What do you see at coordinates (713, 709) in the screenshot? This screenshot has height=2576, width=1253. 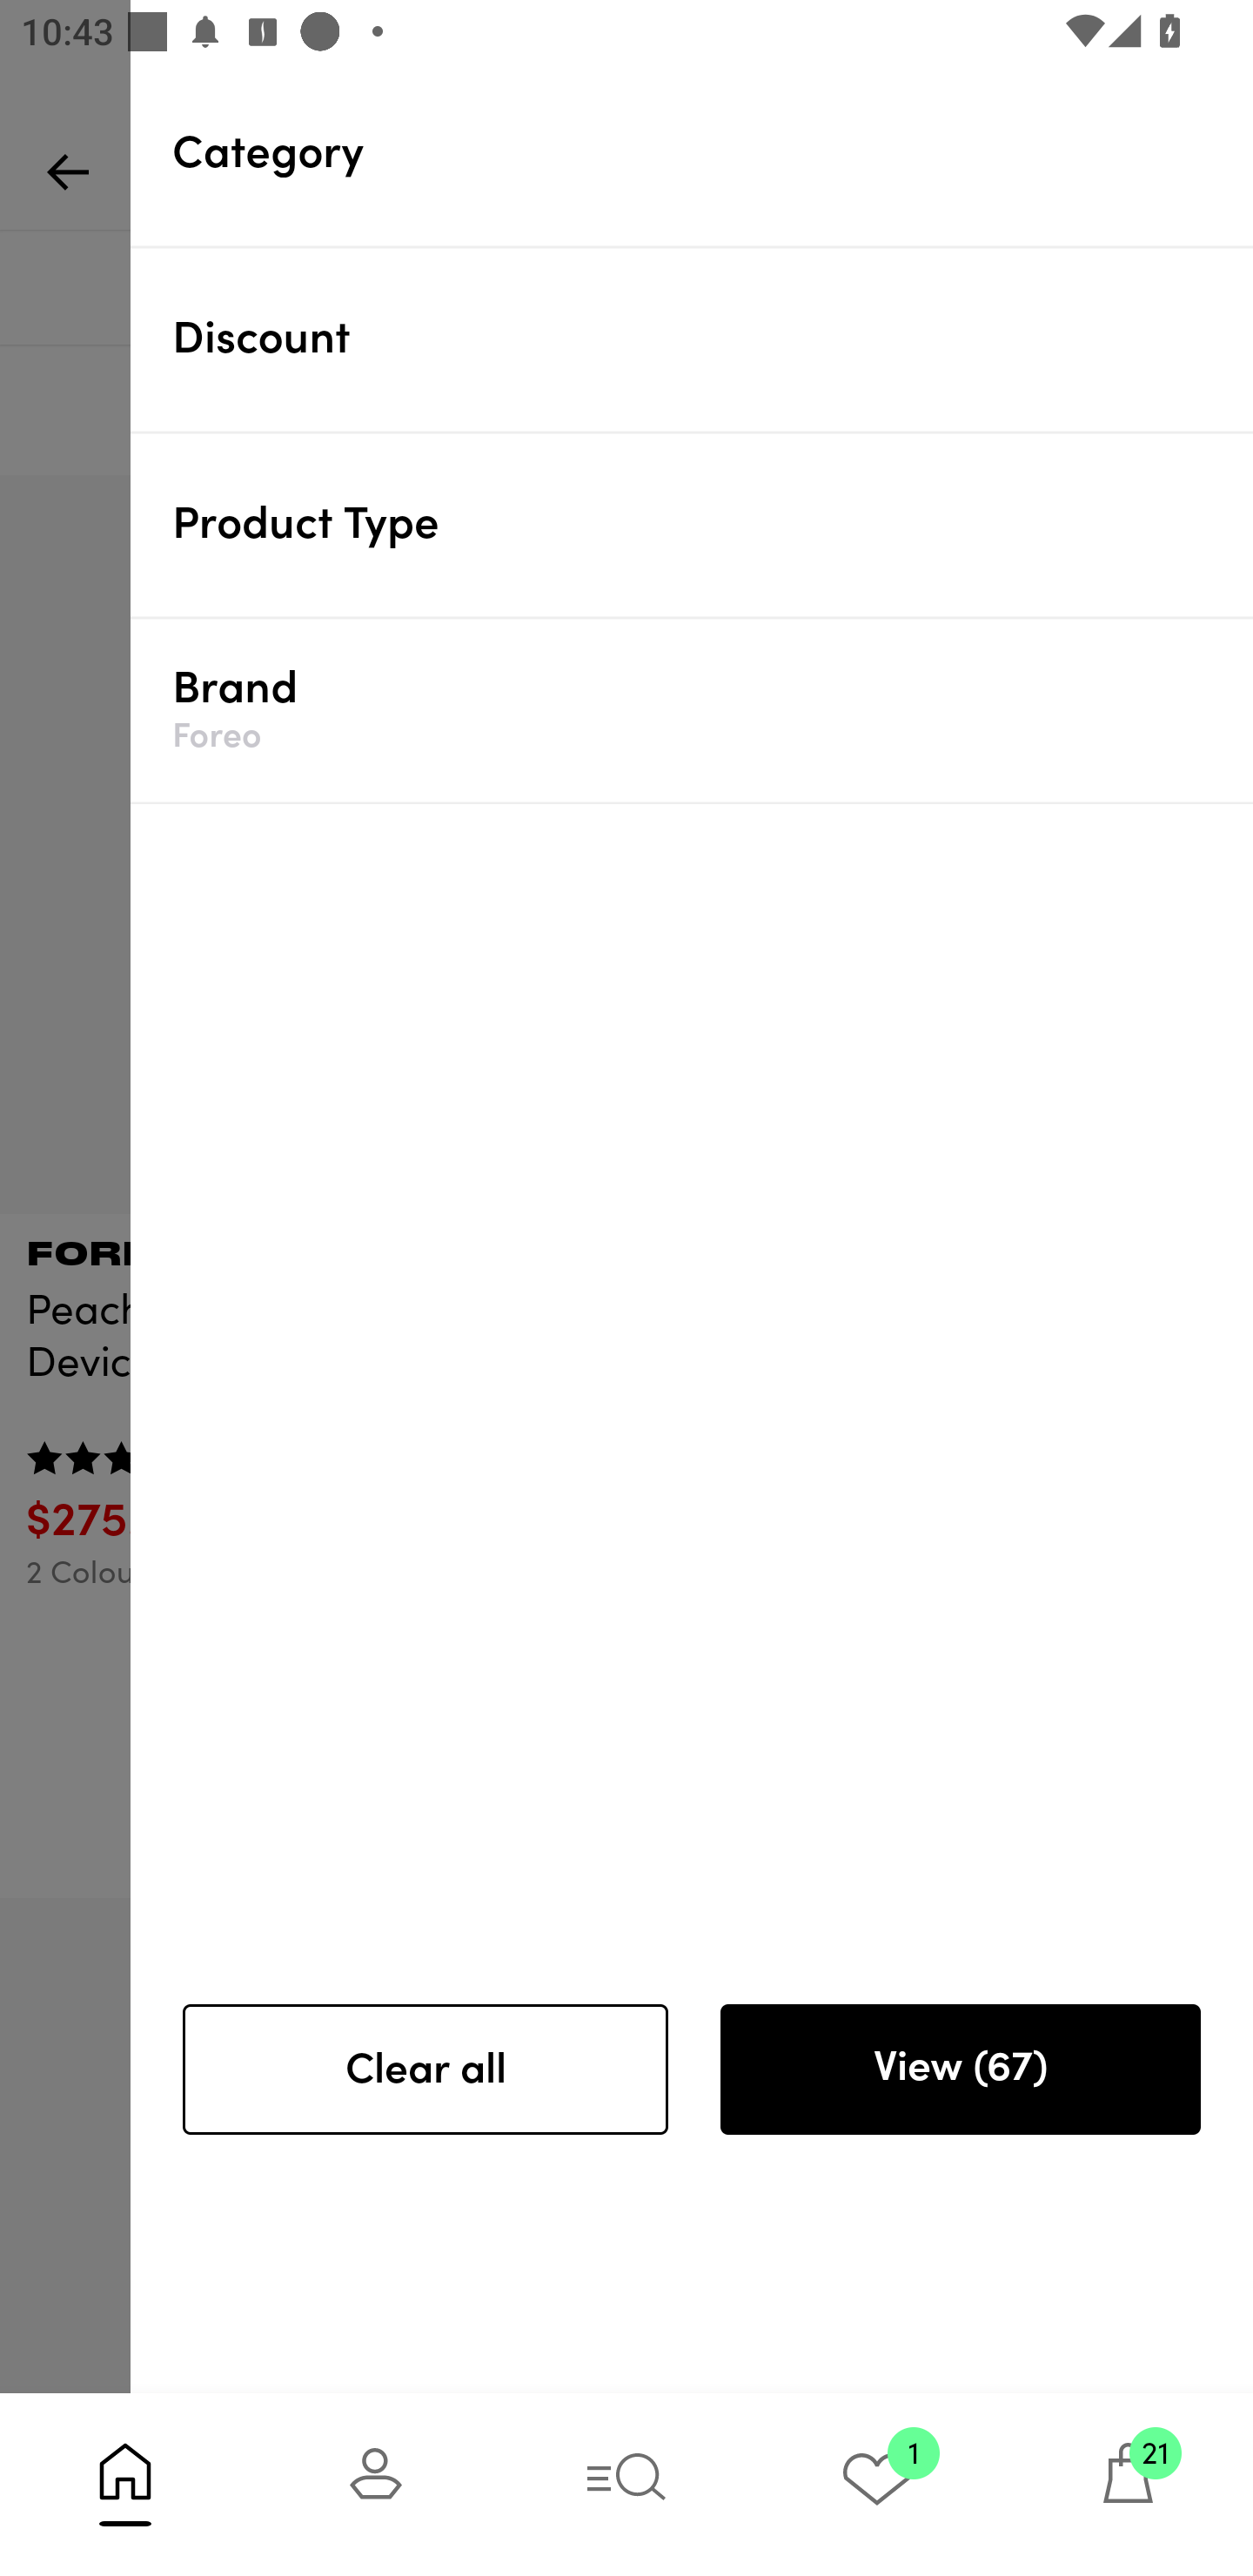 I see `Brand Foreo` at bounding box center [713, 709].